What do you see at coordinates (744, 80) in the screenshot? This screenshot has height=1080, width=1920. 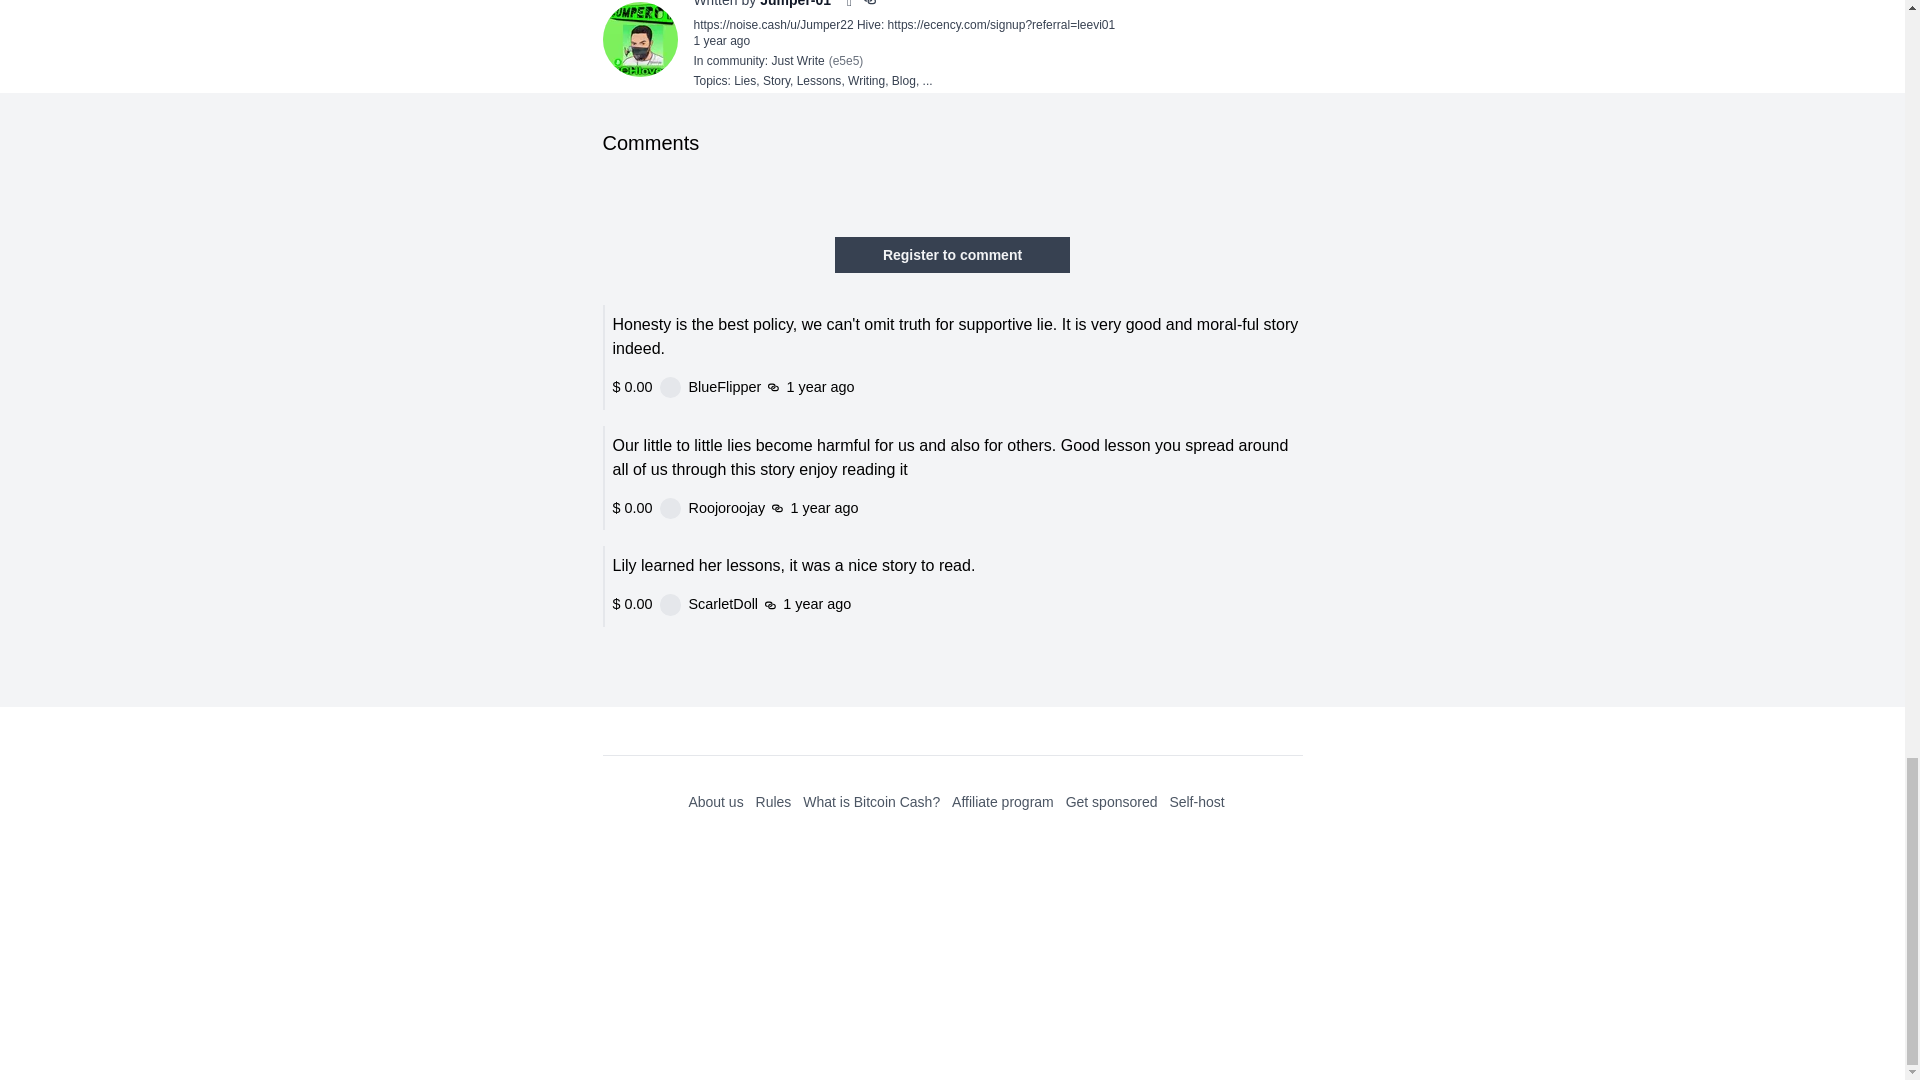 I see `Lies` at bounding box center [744, 80].